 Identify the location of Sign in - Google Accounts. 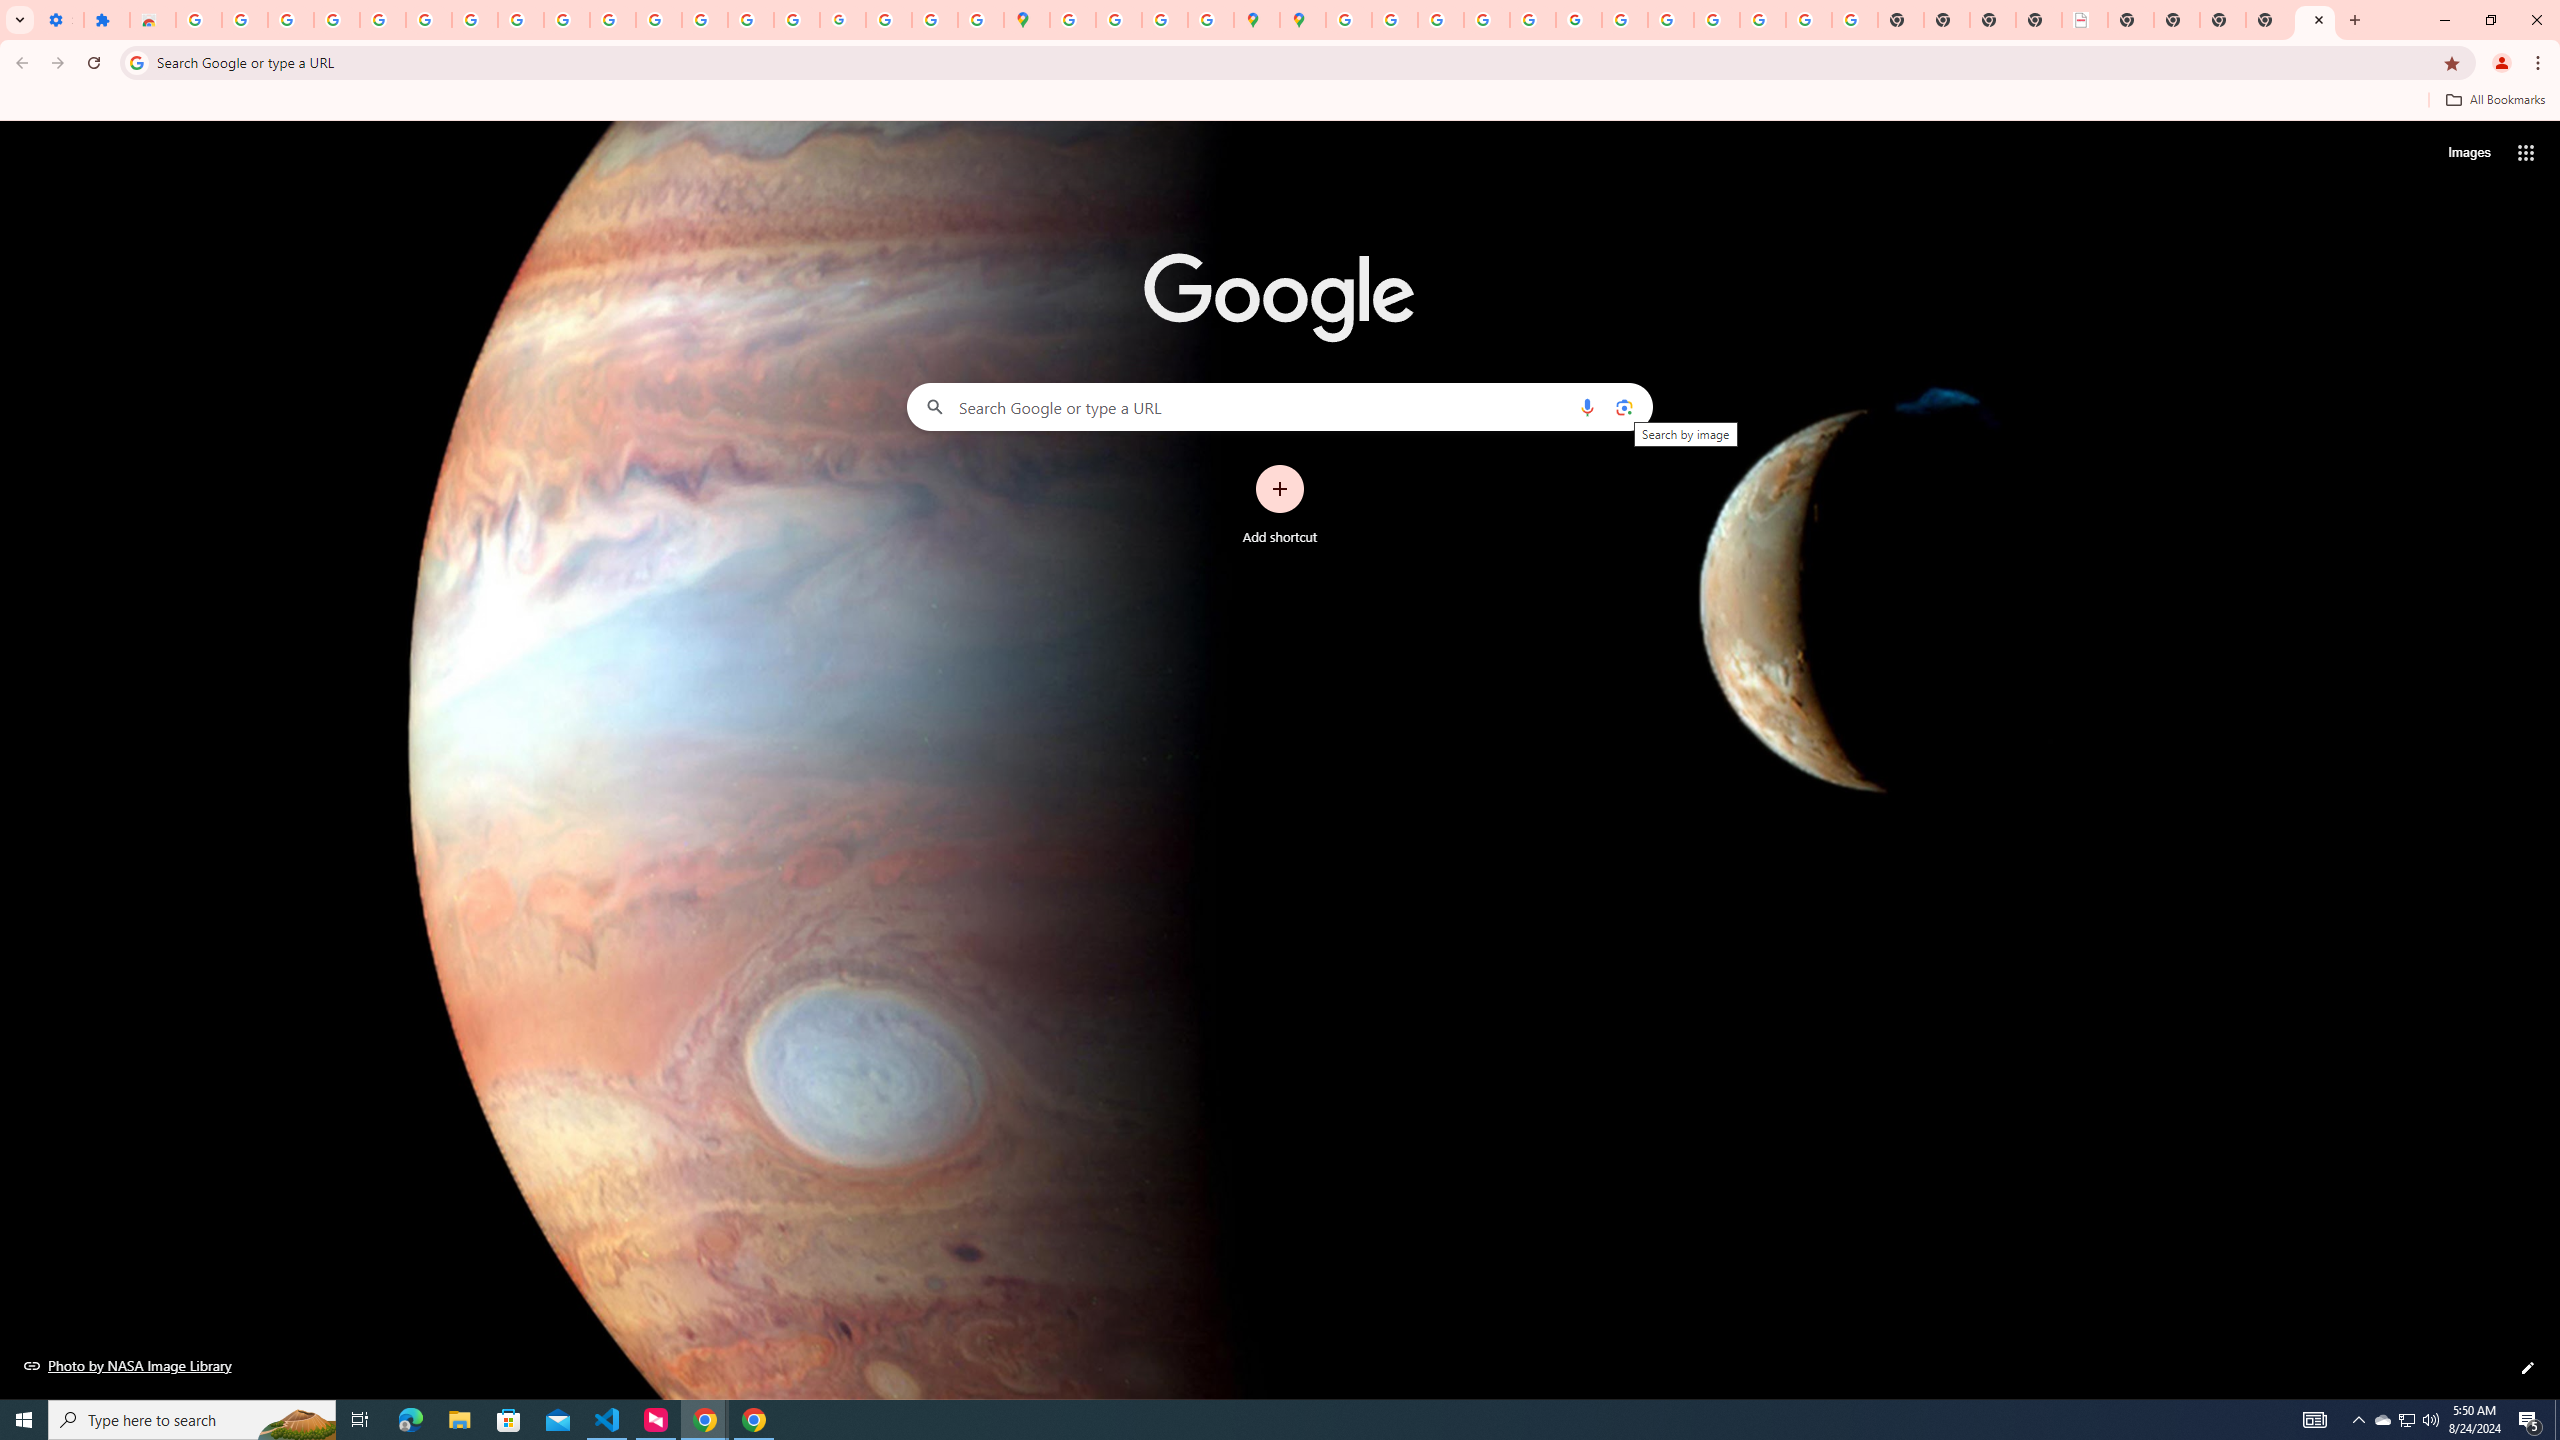
(198, 20).